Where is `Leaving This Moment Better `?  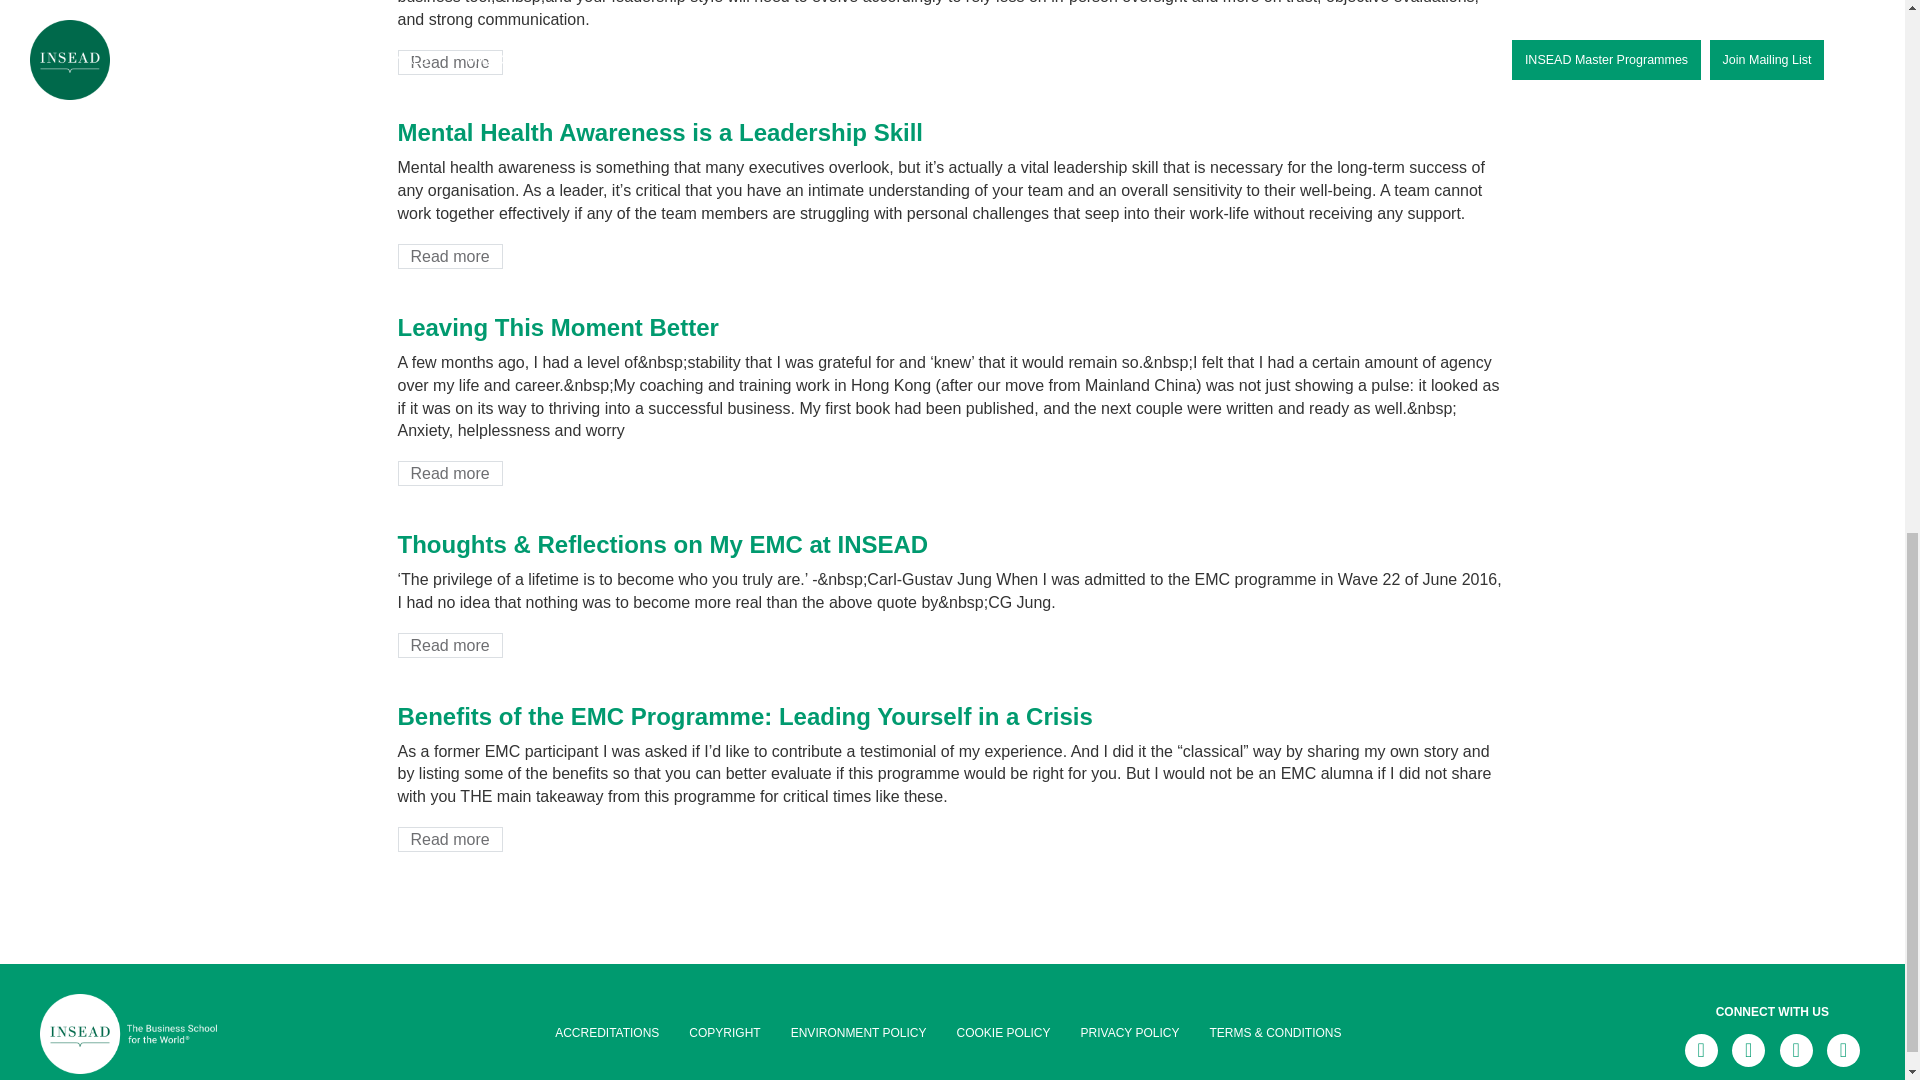
Leaving This Moment Better  is located at coordinates (450, 474).